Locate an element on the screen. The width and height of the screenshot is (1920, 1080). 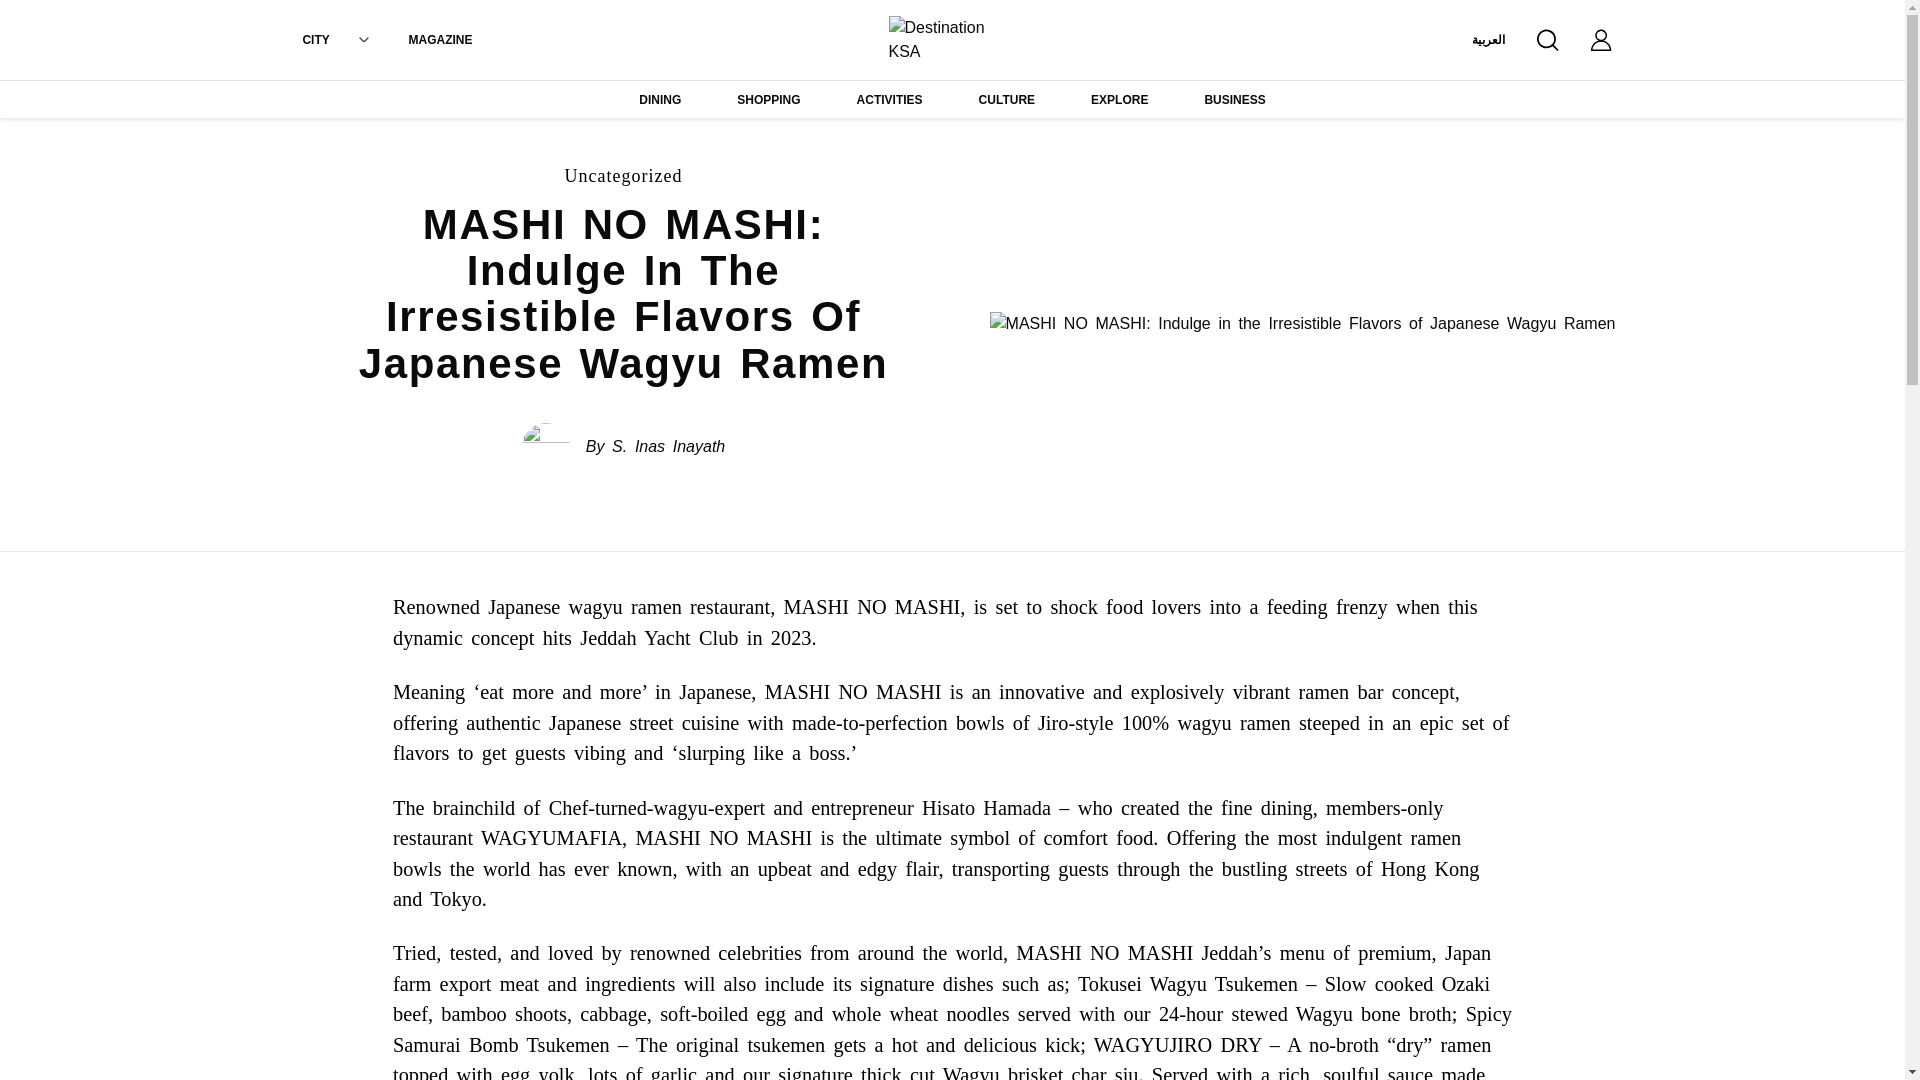
SHOPPING is located at coordinates (768, 102).